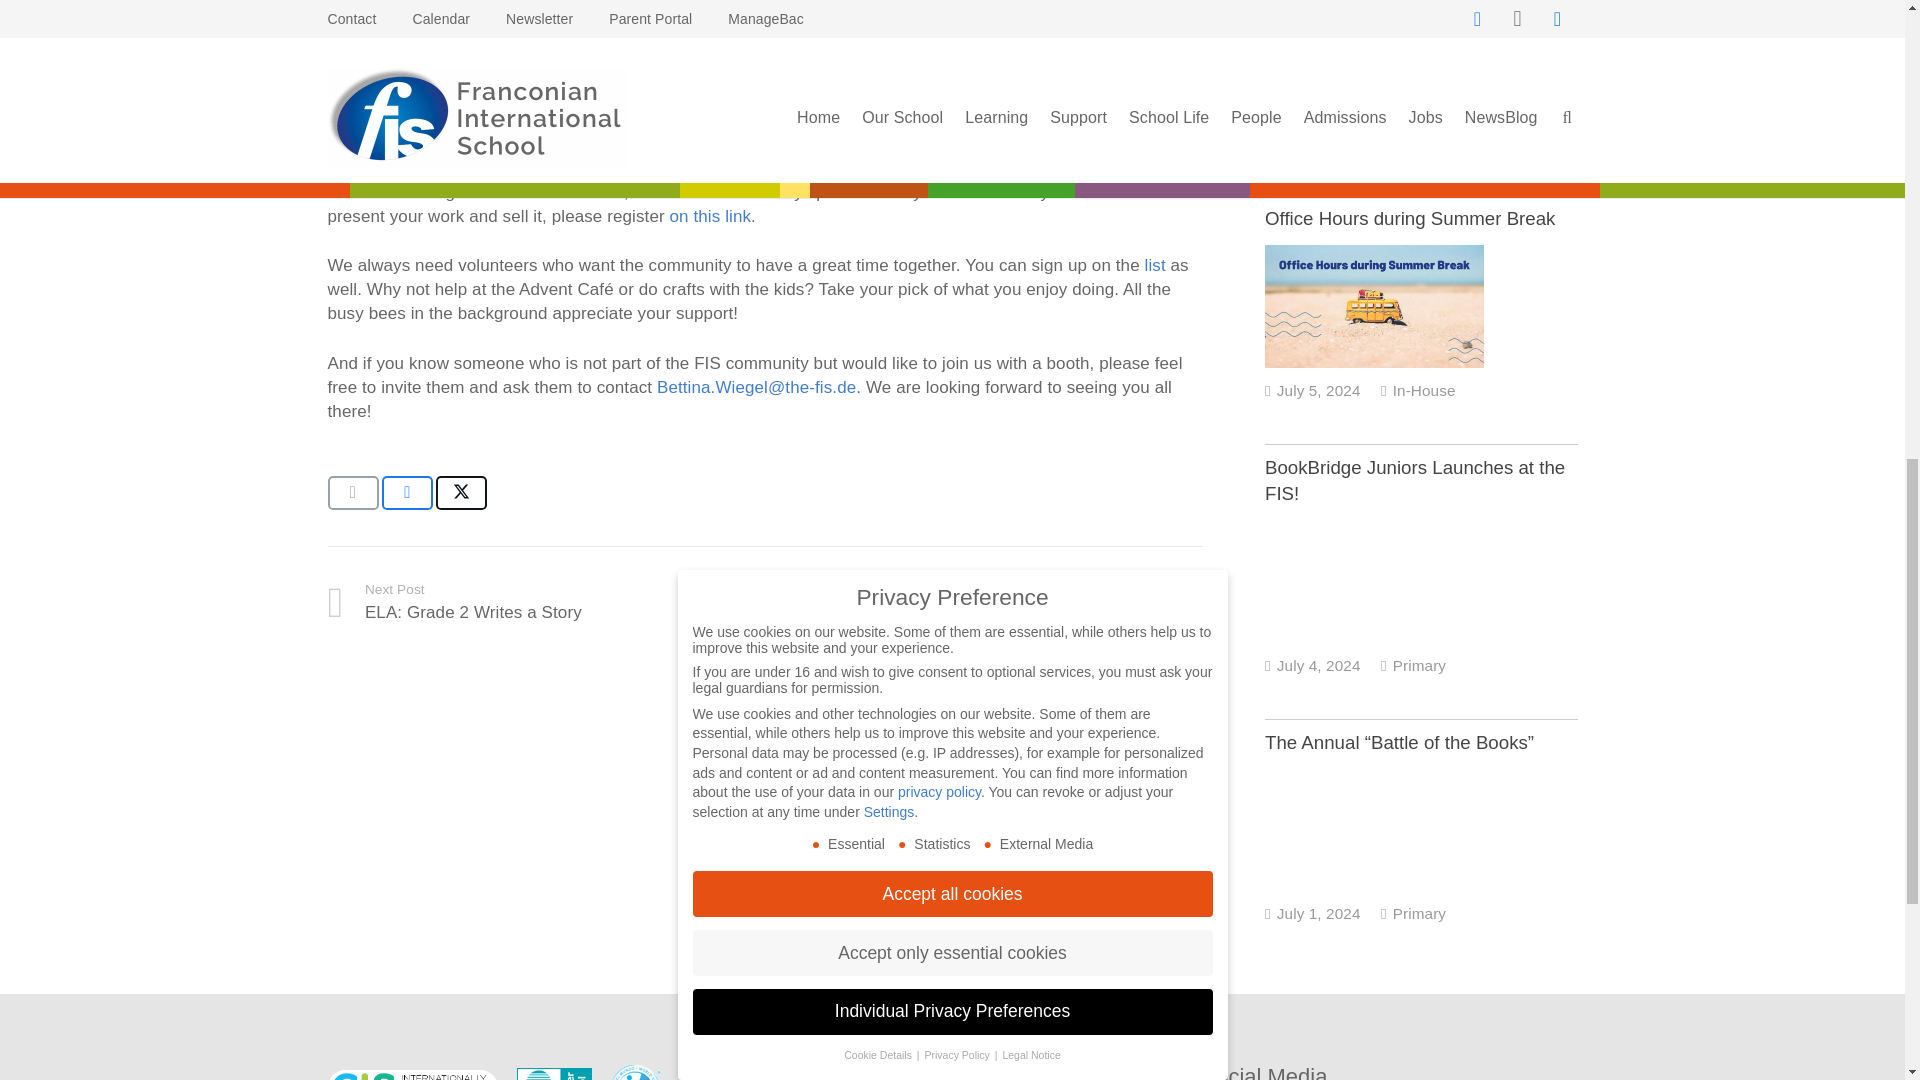 This screenshot has width=1920, height=1080. I want to click on Share this, so click(408, 492).